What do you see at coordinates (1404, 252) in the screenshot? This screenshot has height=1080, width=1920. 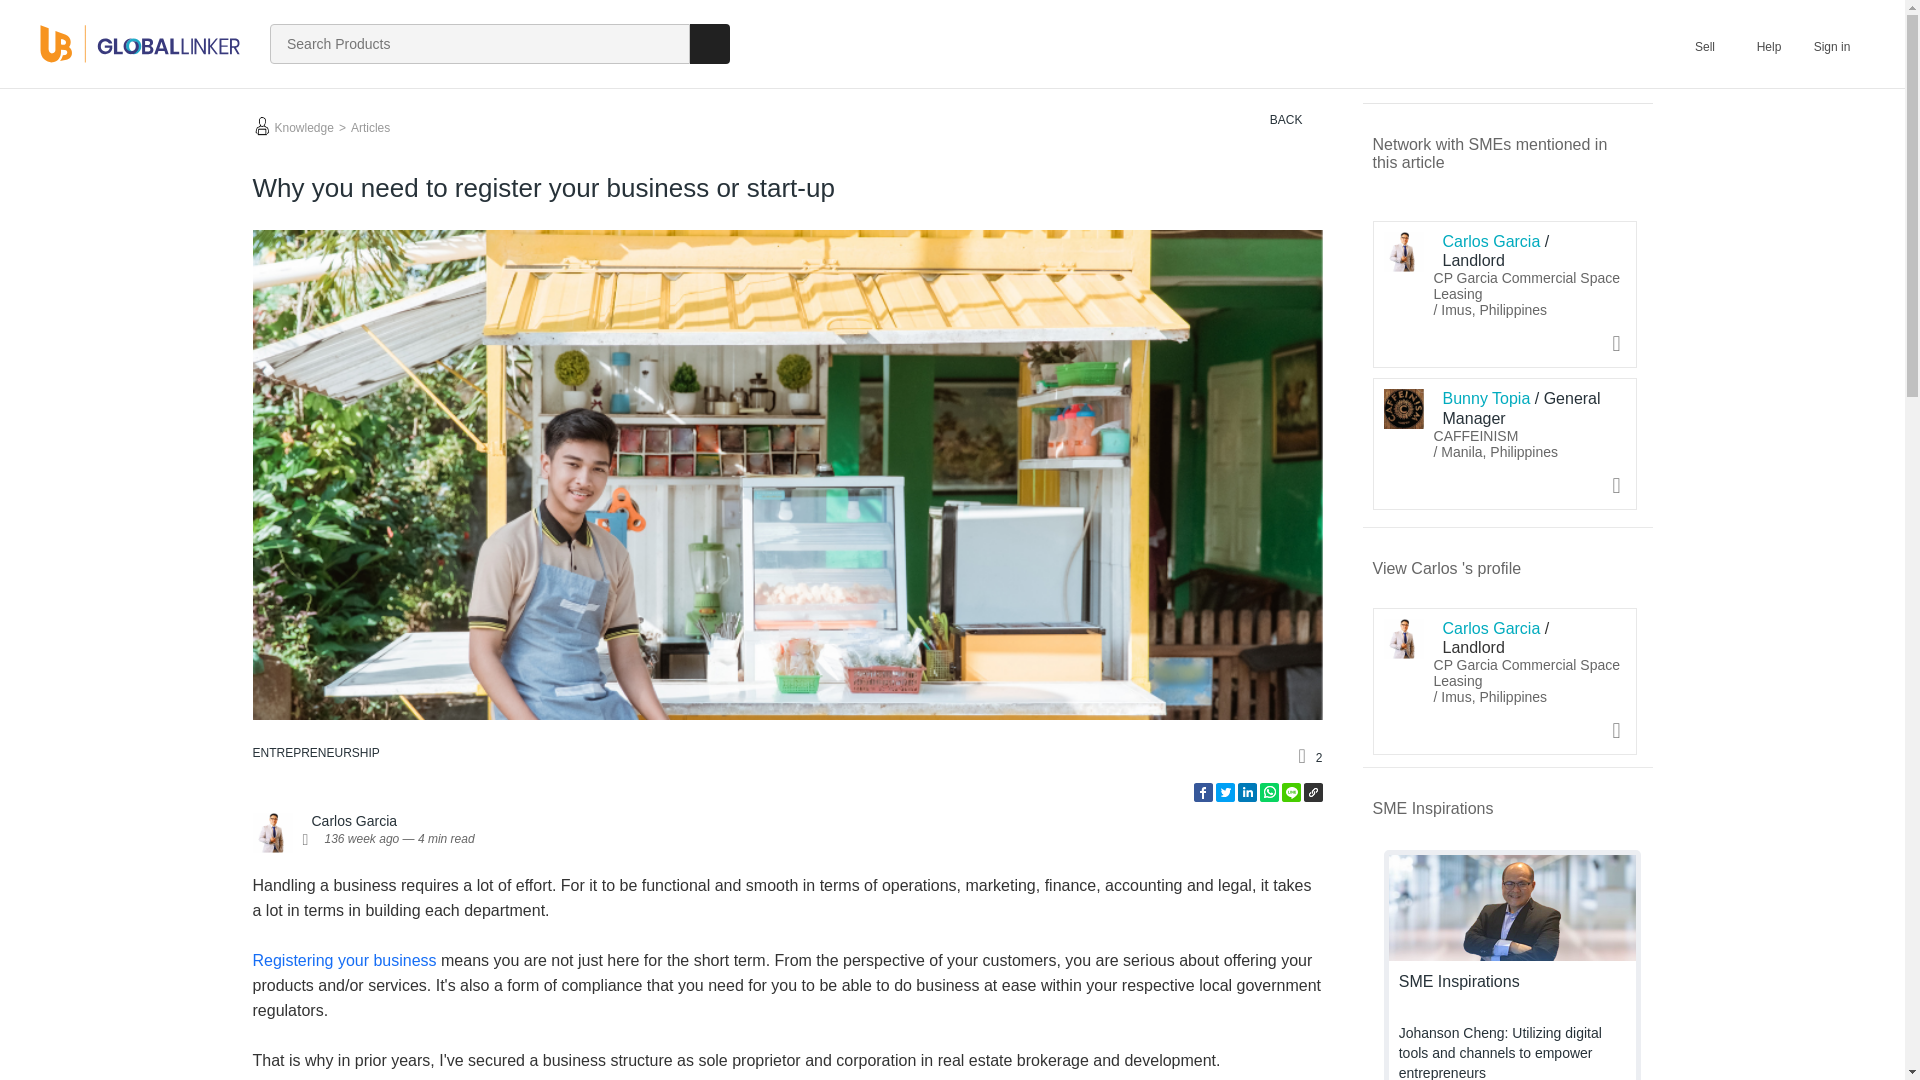 I see `Carlos Garcia` at bounding box center [1404, 252].